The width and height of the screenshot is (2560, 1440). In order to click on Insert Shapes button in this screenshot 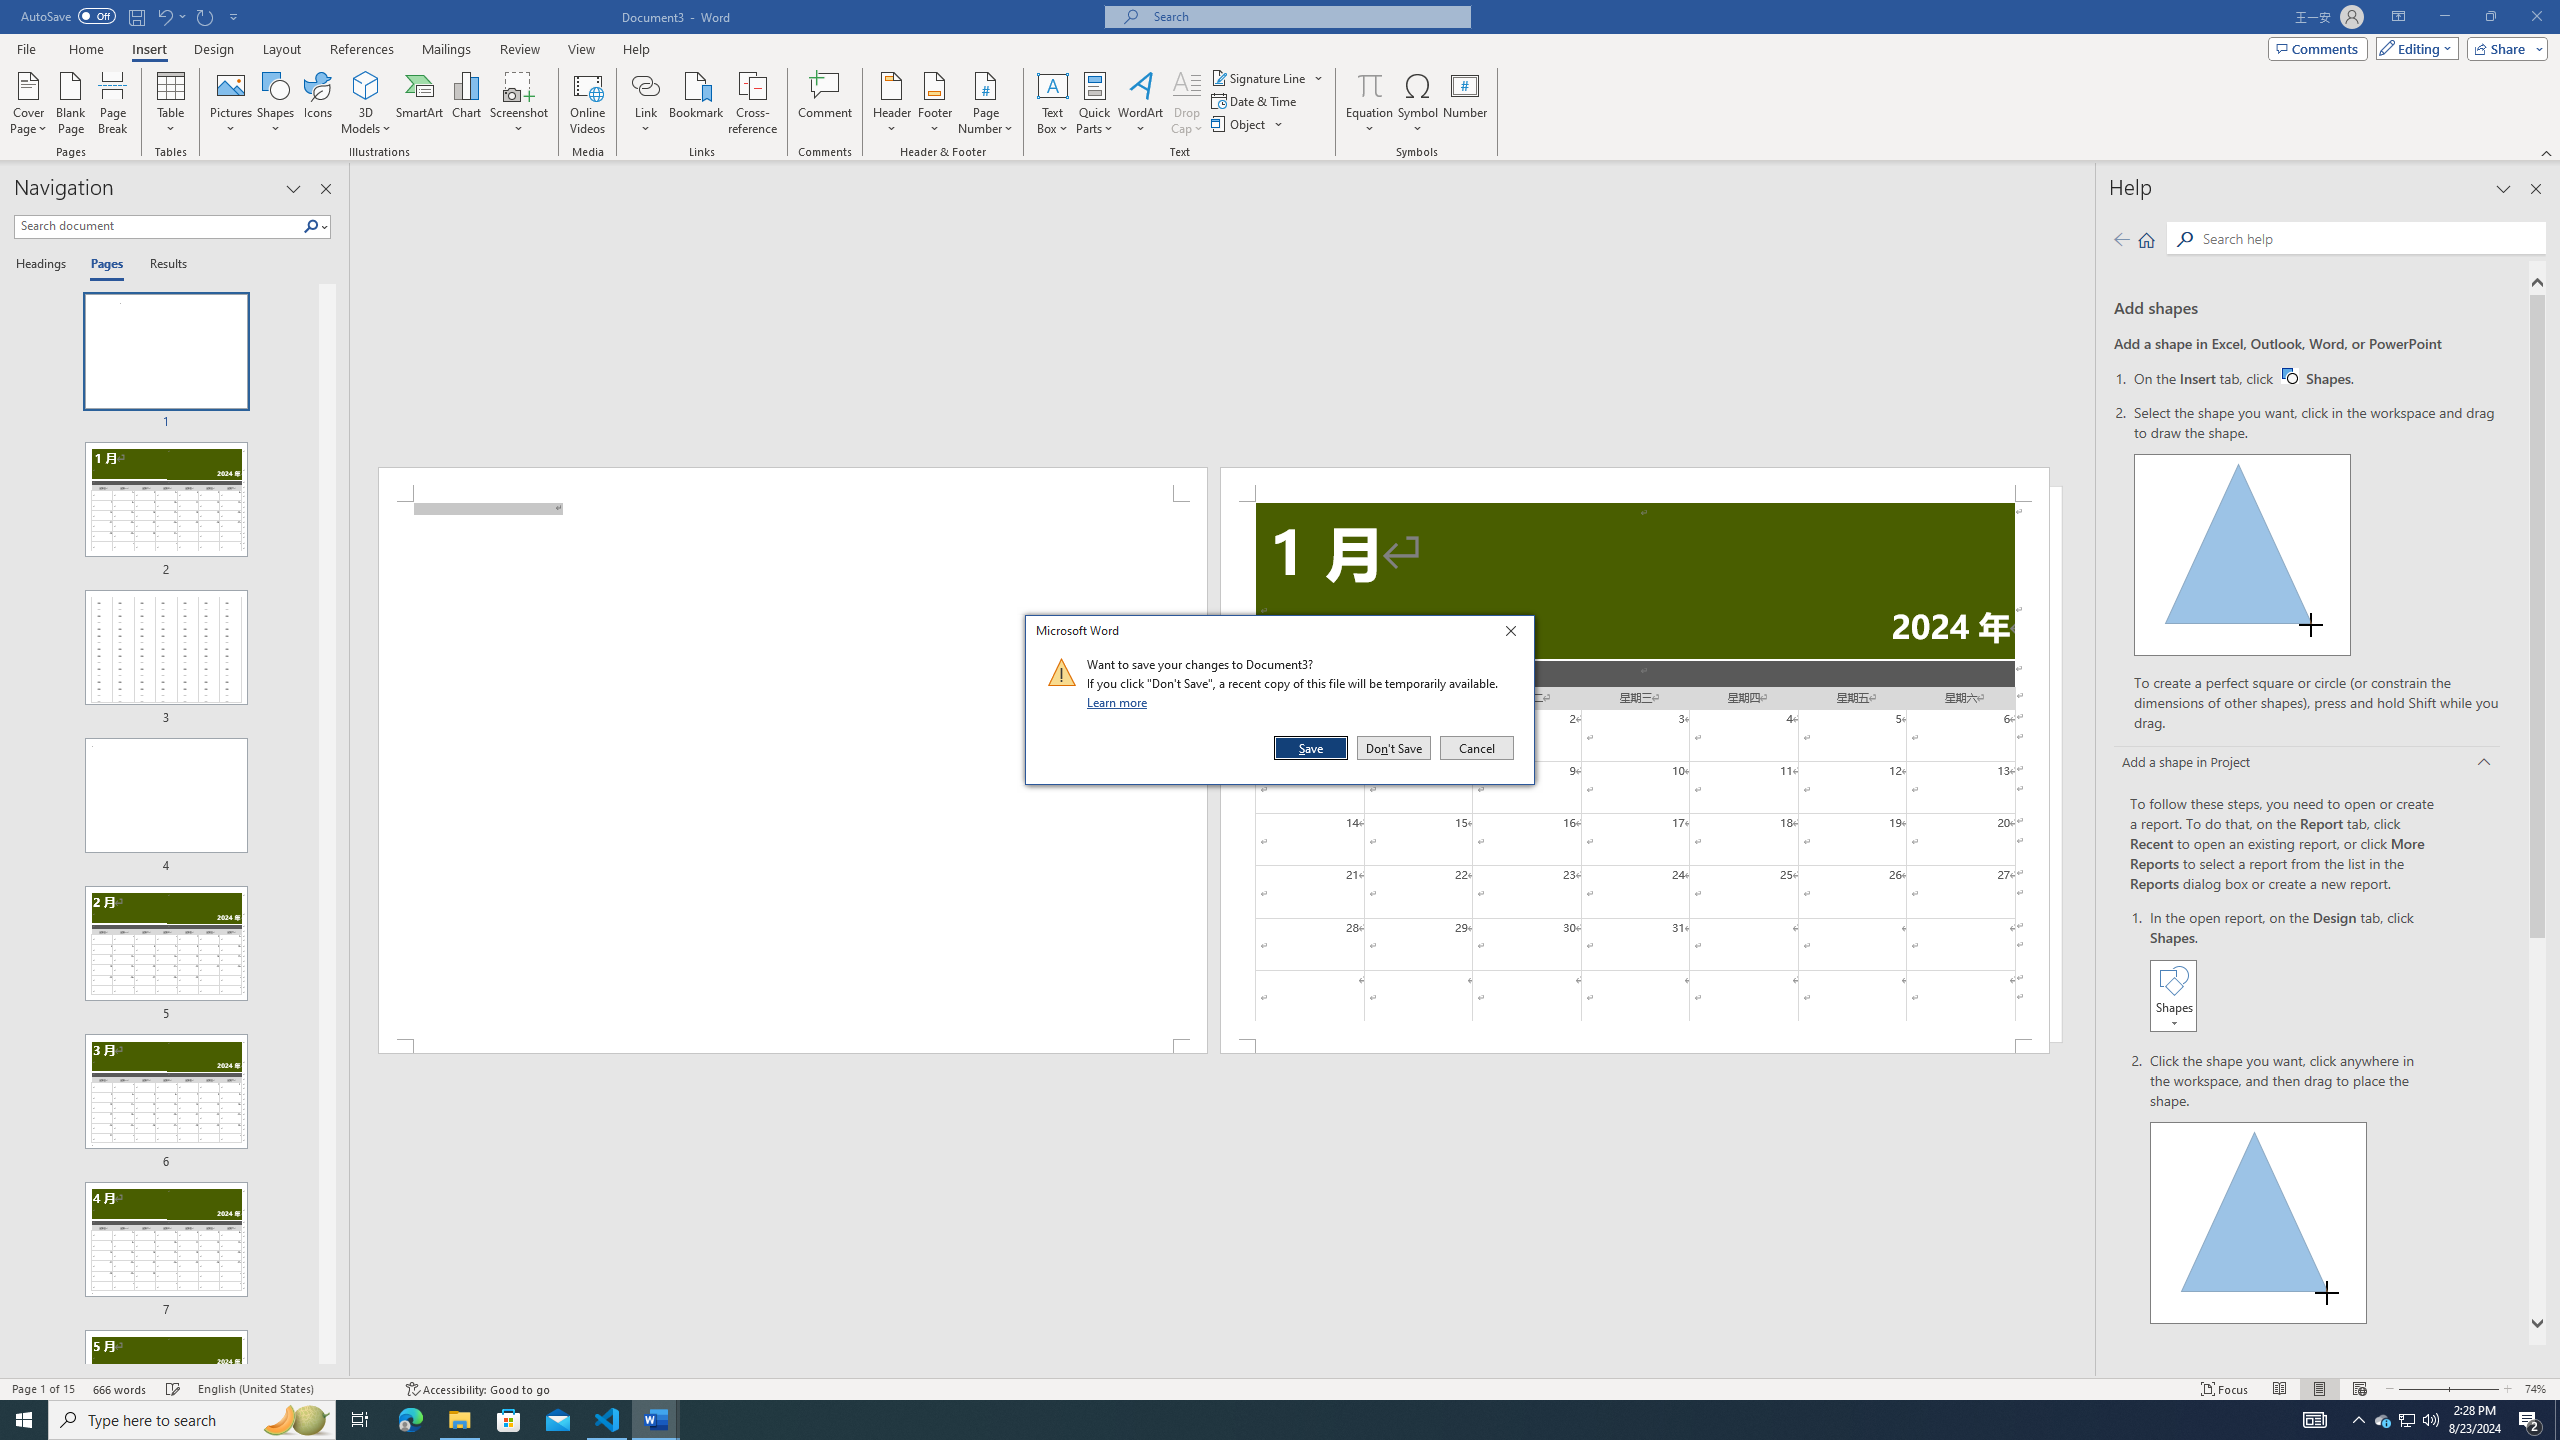, I will do `click(2173, 996)`.